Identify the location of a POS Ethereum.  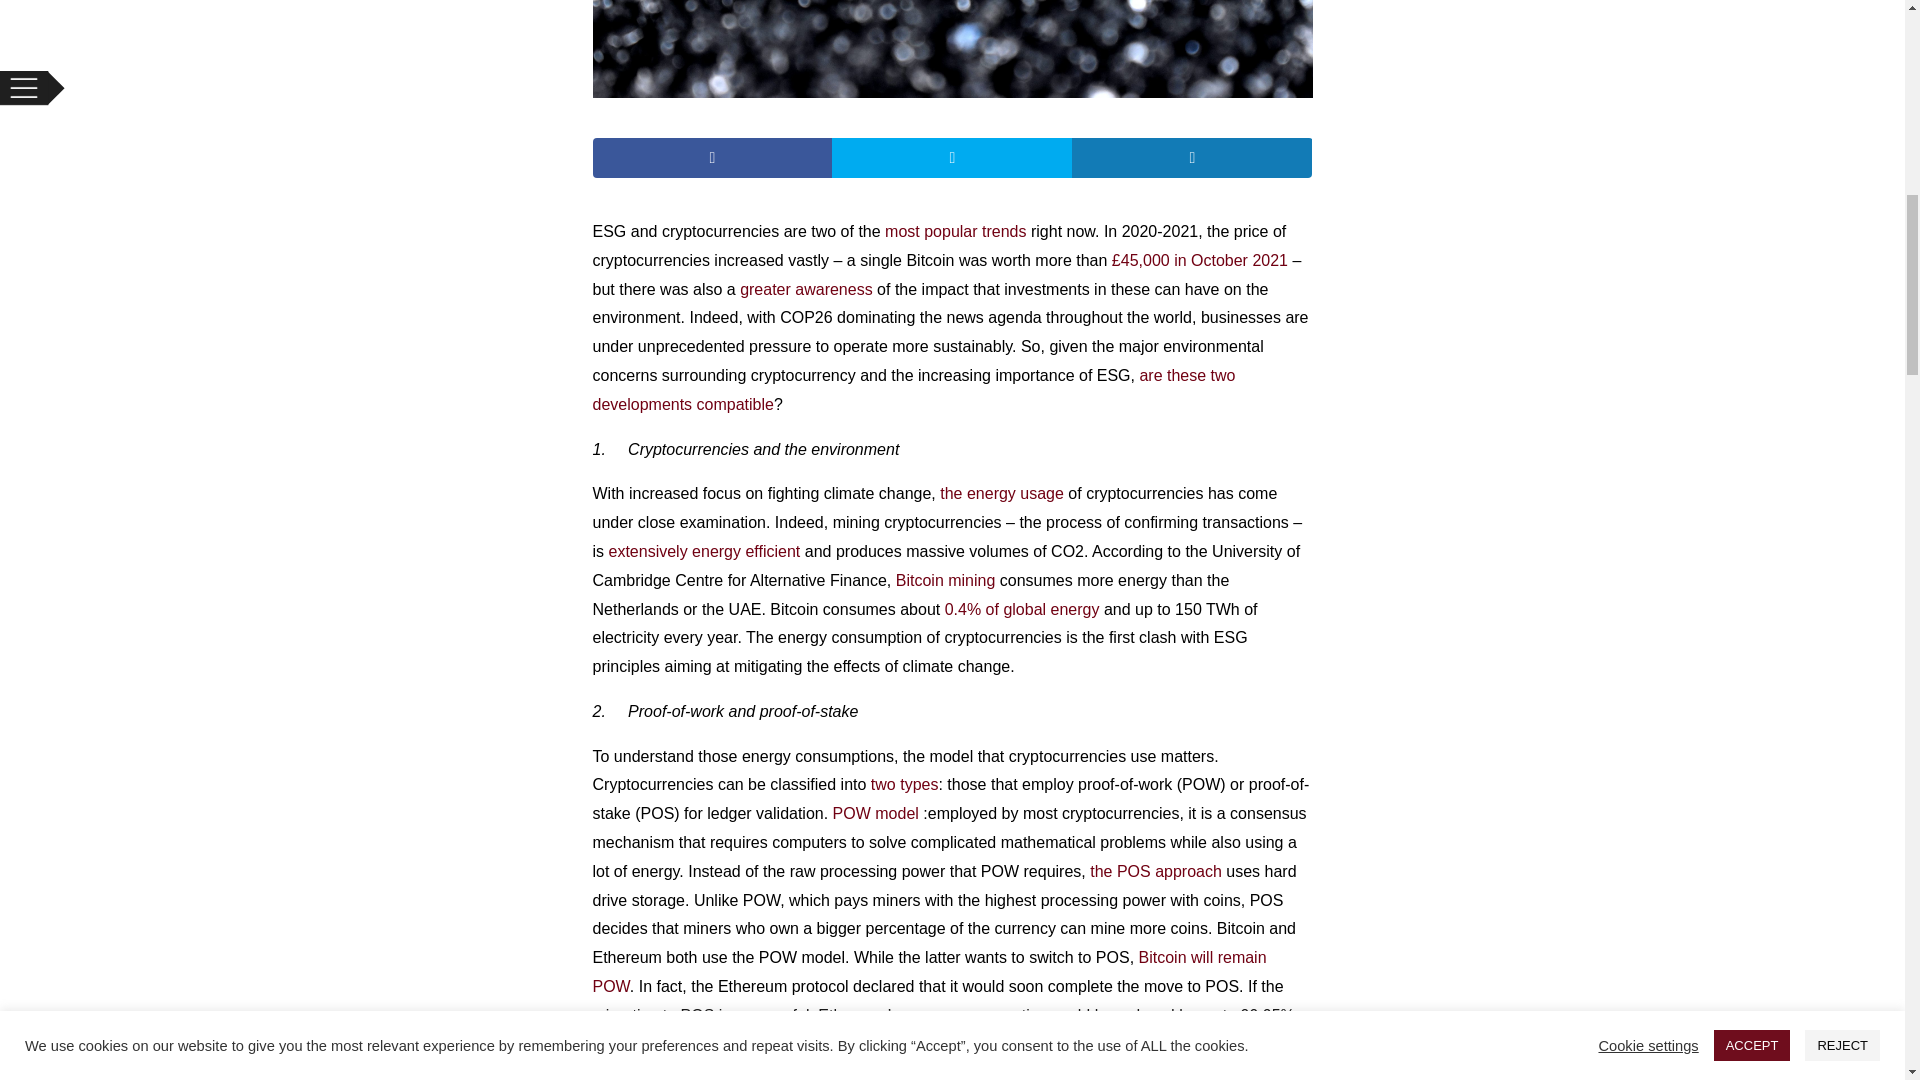
(748, 1072).